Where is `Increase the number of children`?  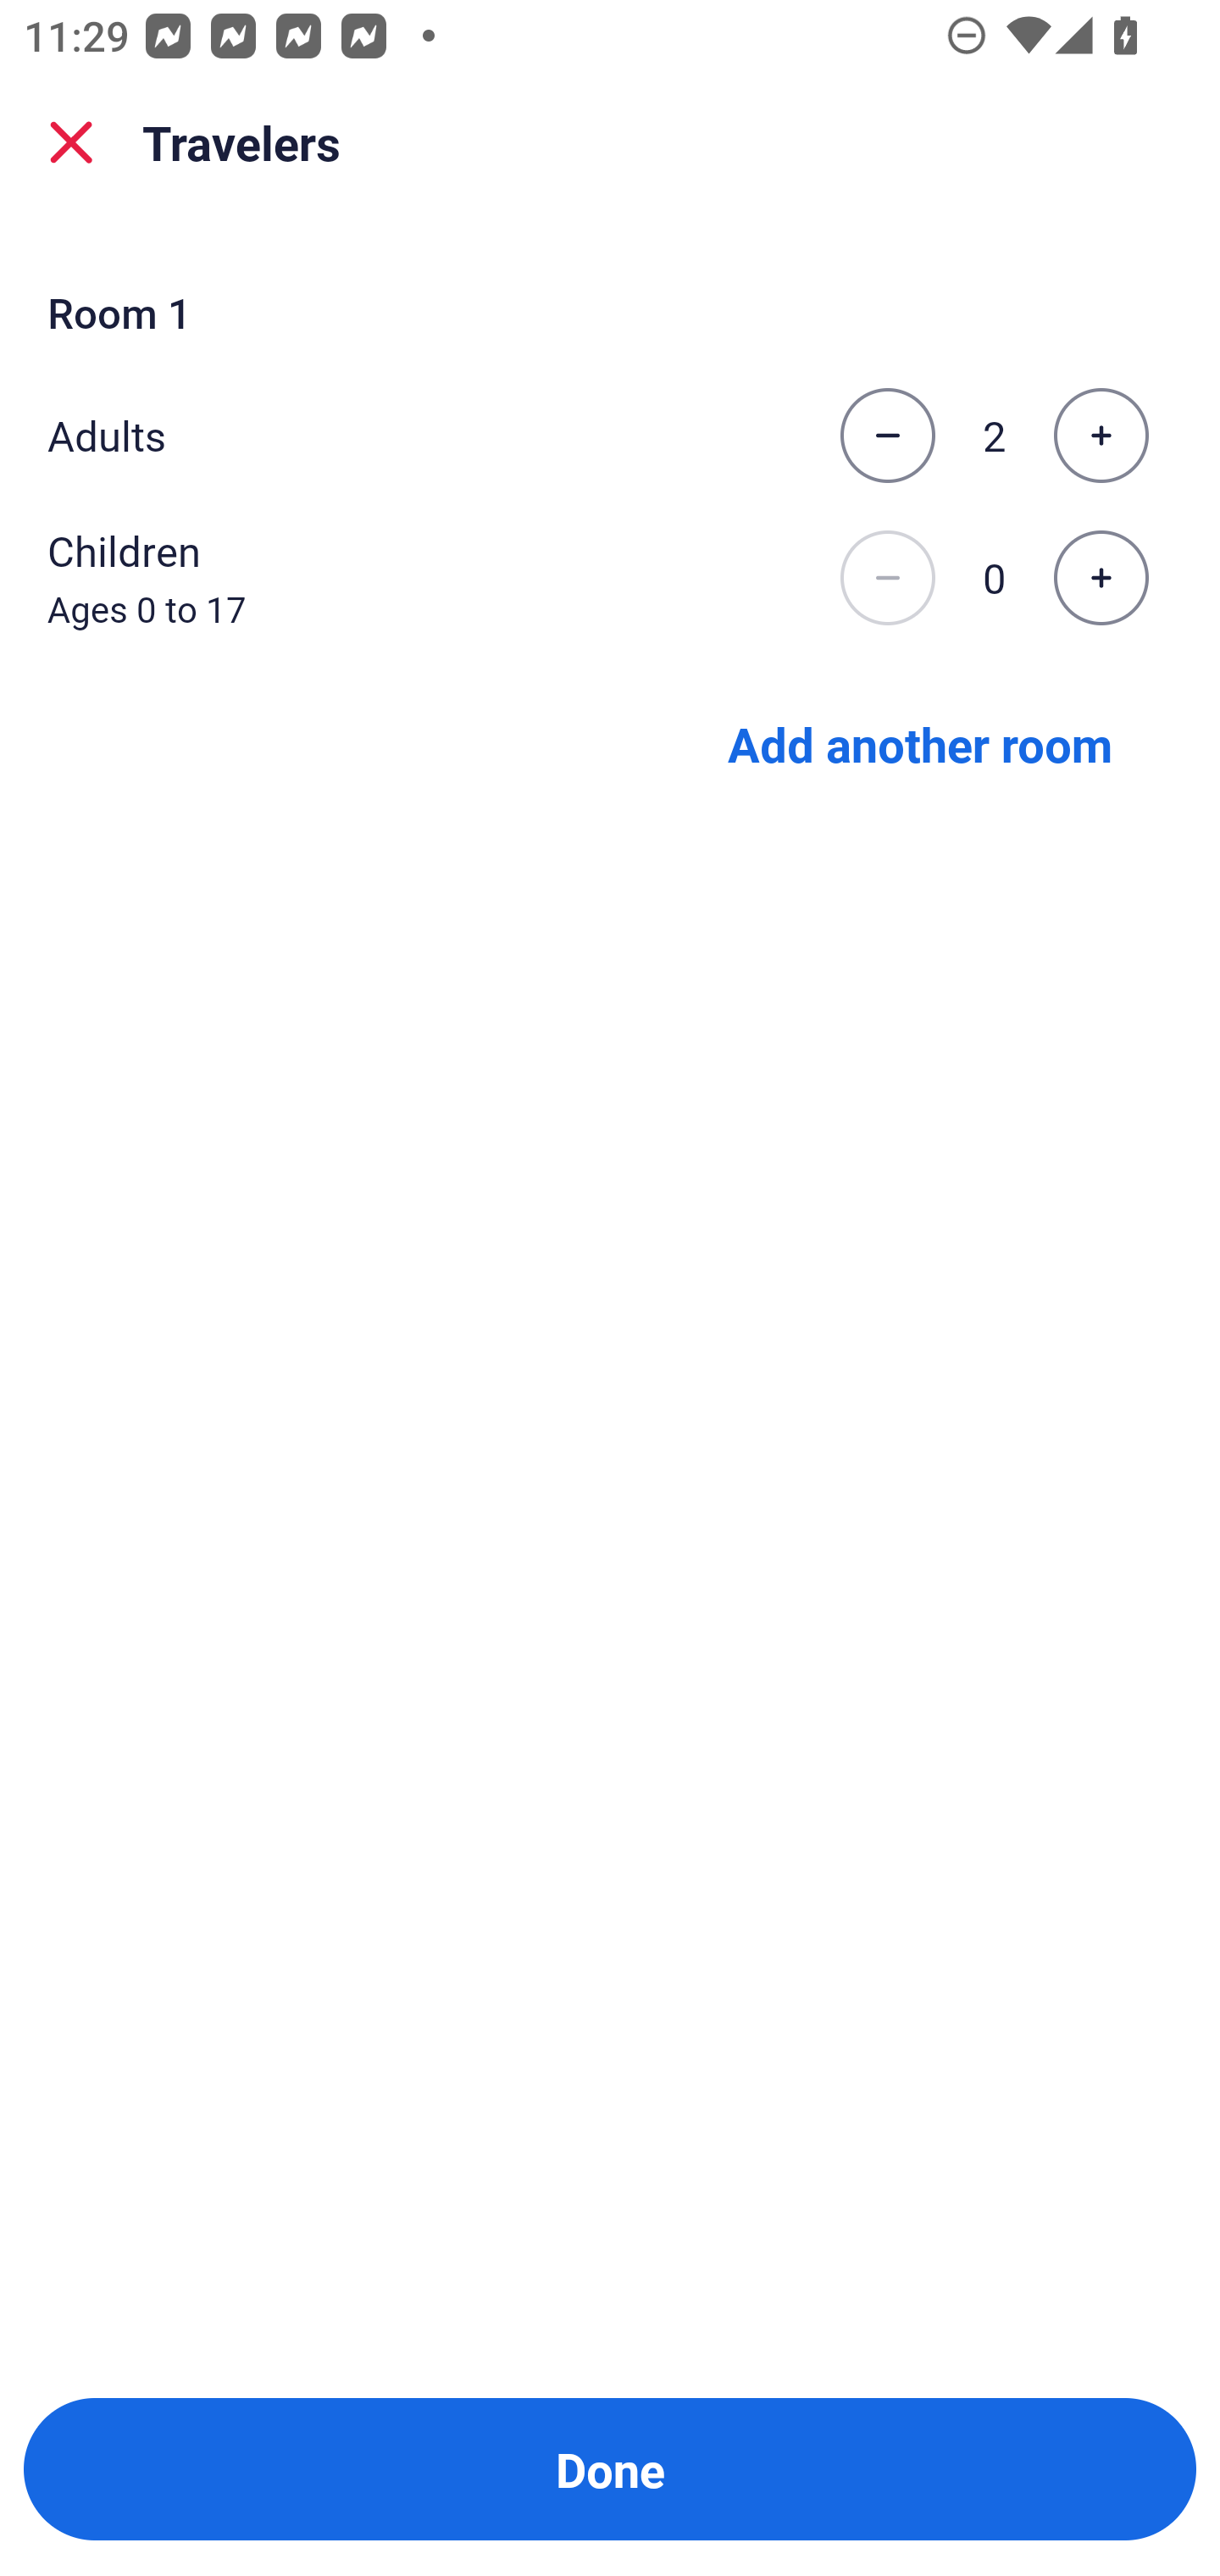
Increase the number of children is located at coordinates (1101, 578).